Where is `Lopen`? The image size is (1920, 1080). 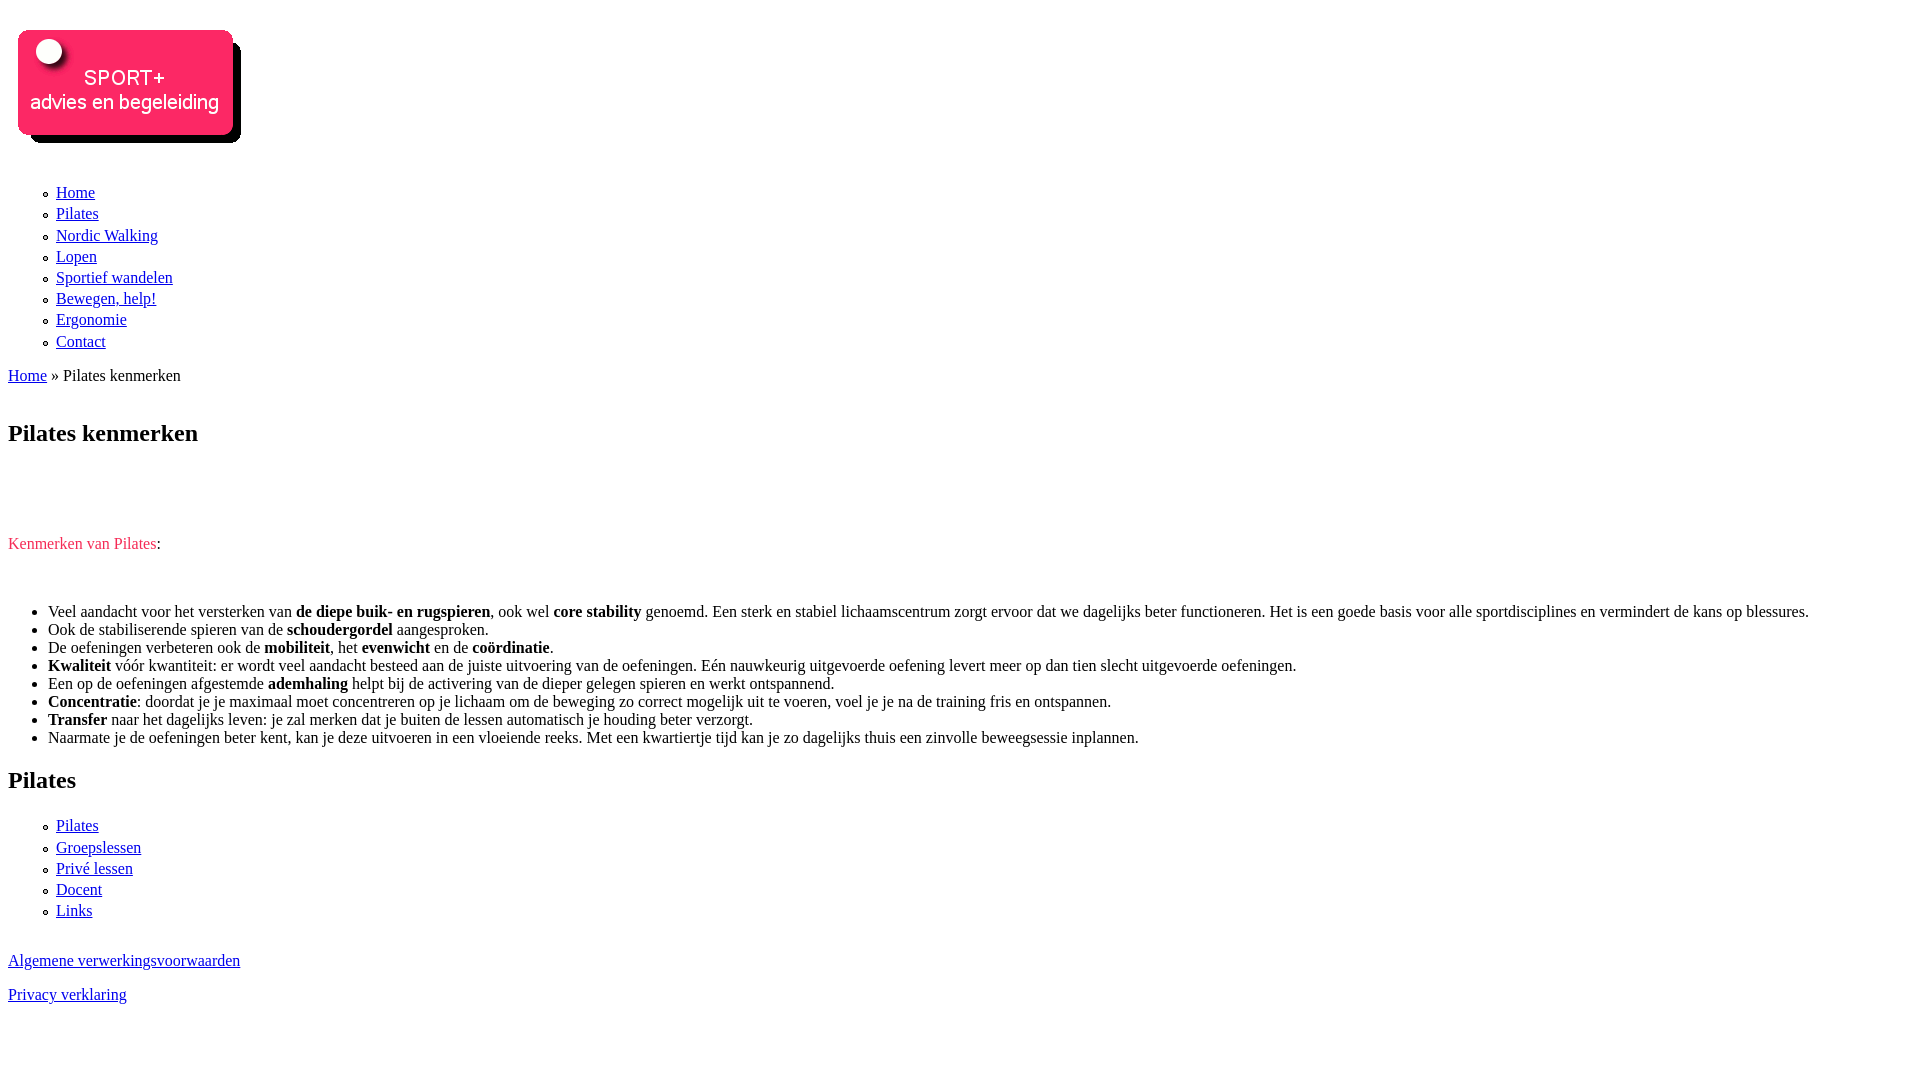 Lopen is located at coordinates (76, 256).